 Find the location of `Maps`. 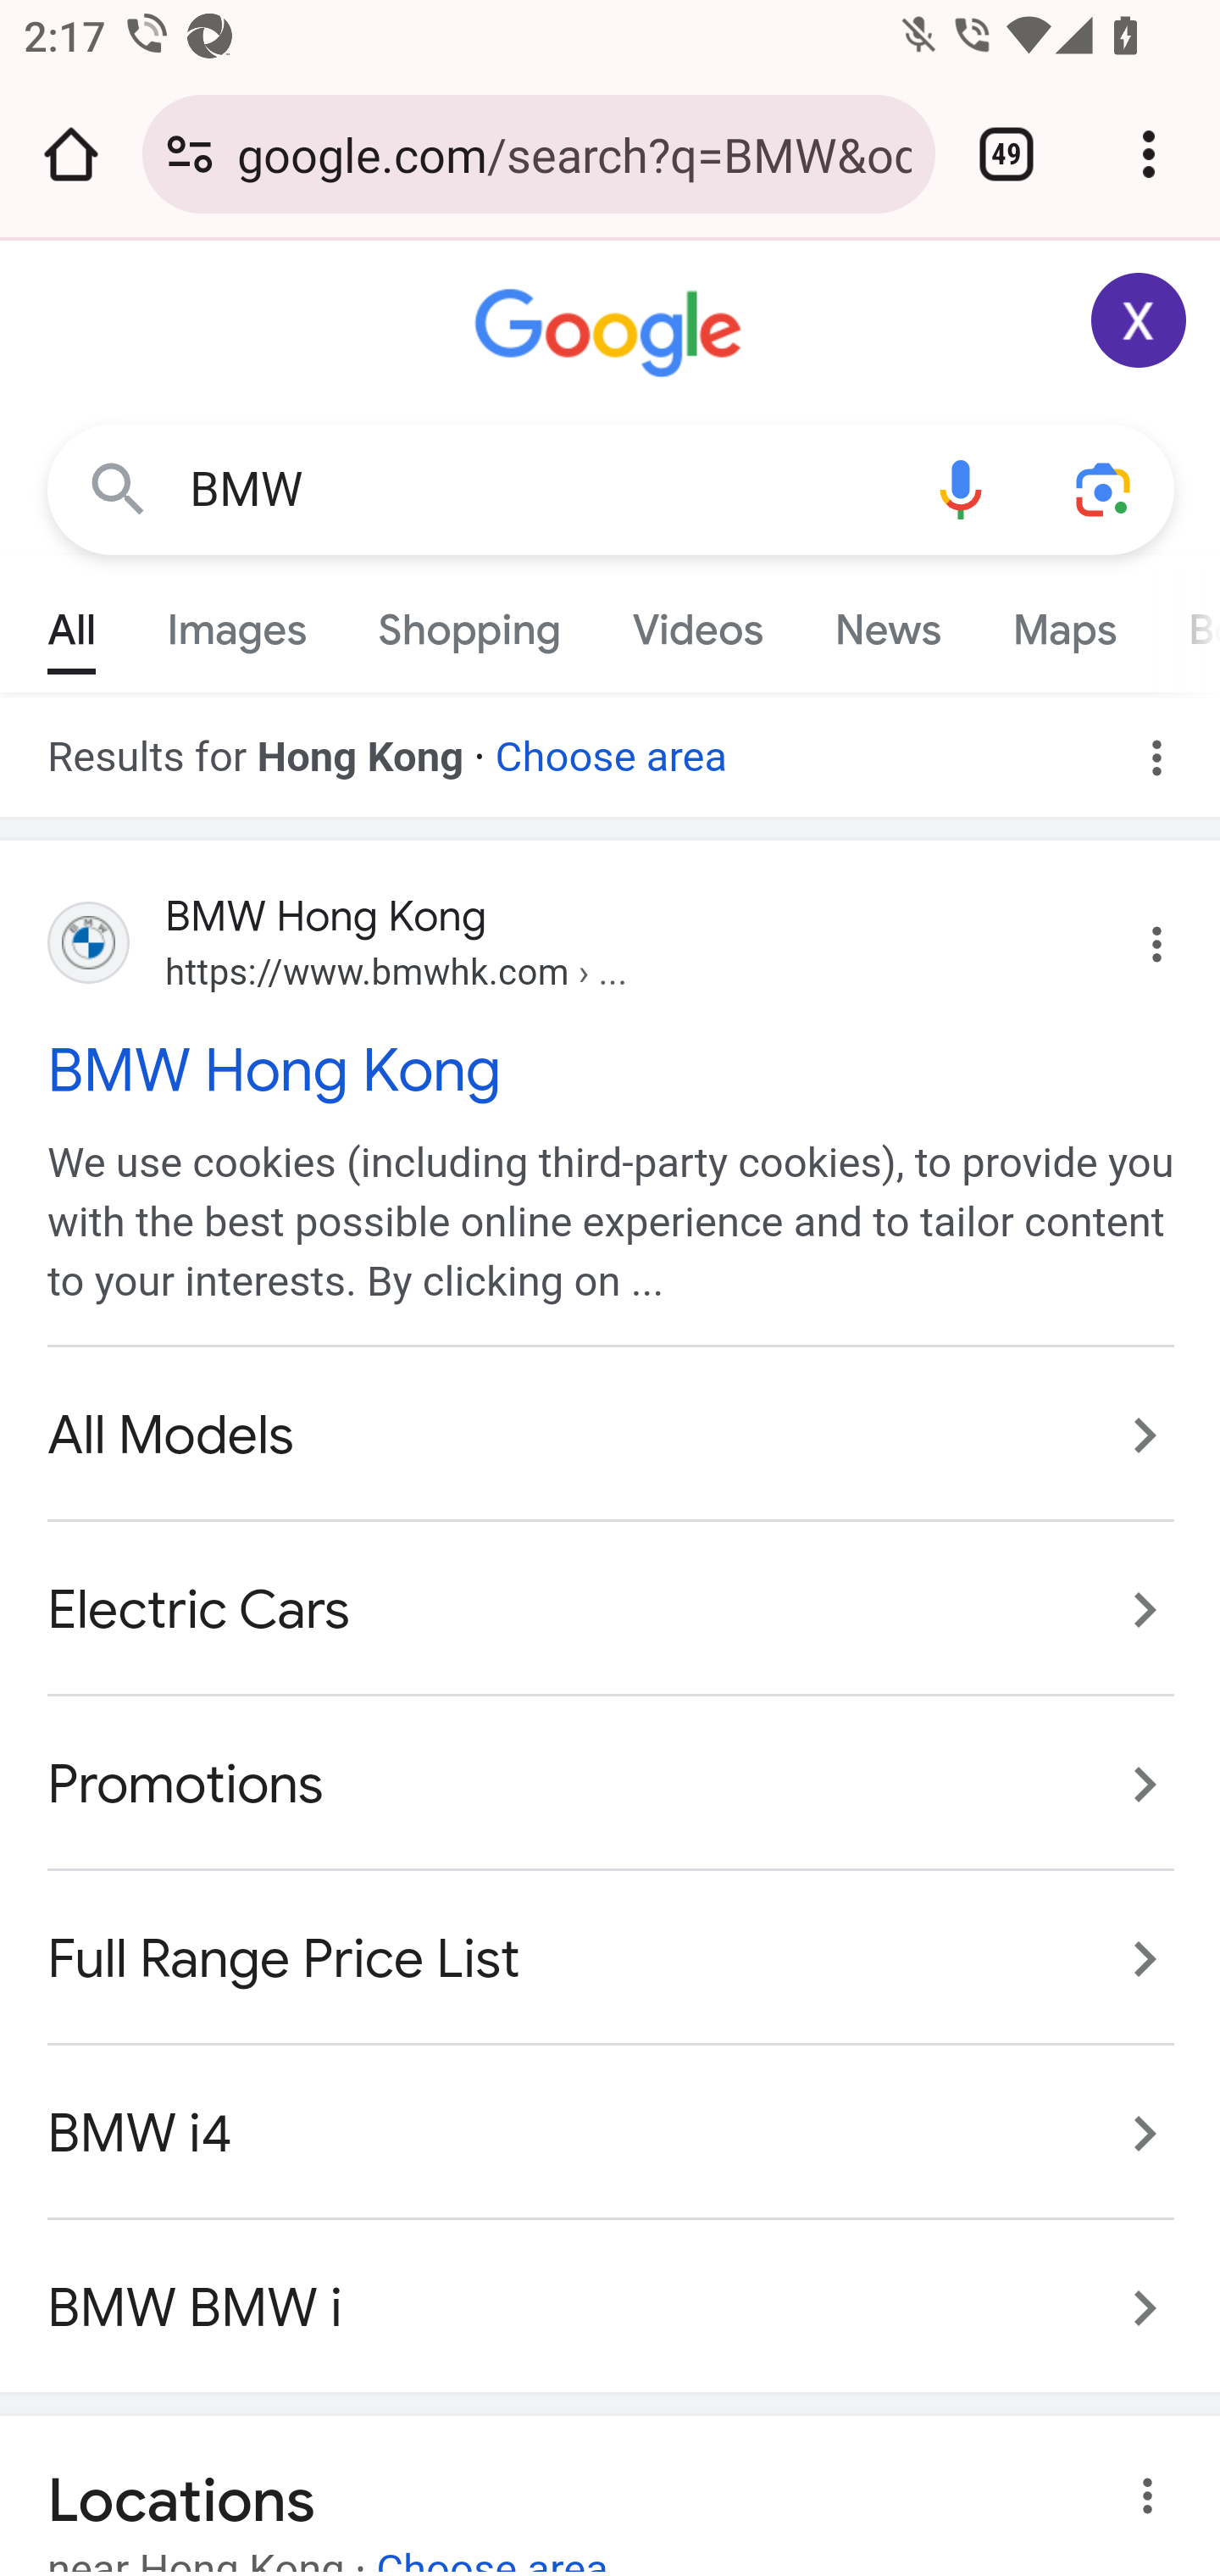

Maps is located at coordinates (1063, 622).